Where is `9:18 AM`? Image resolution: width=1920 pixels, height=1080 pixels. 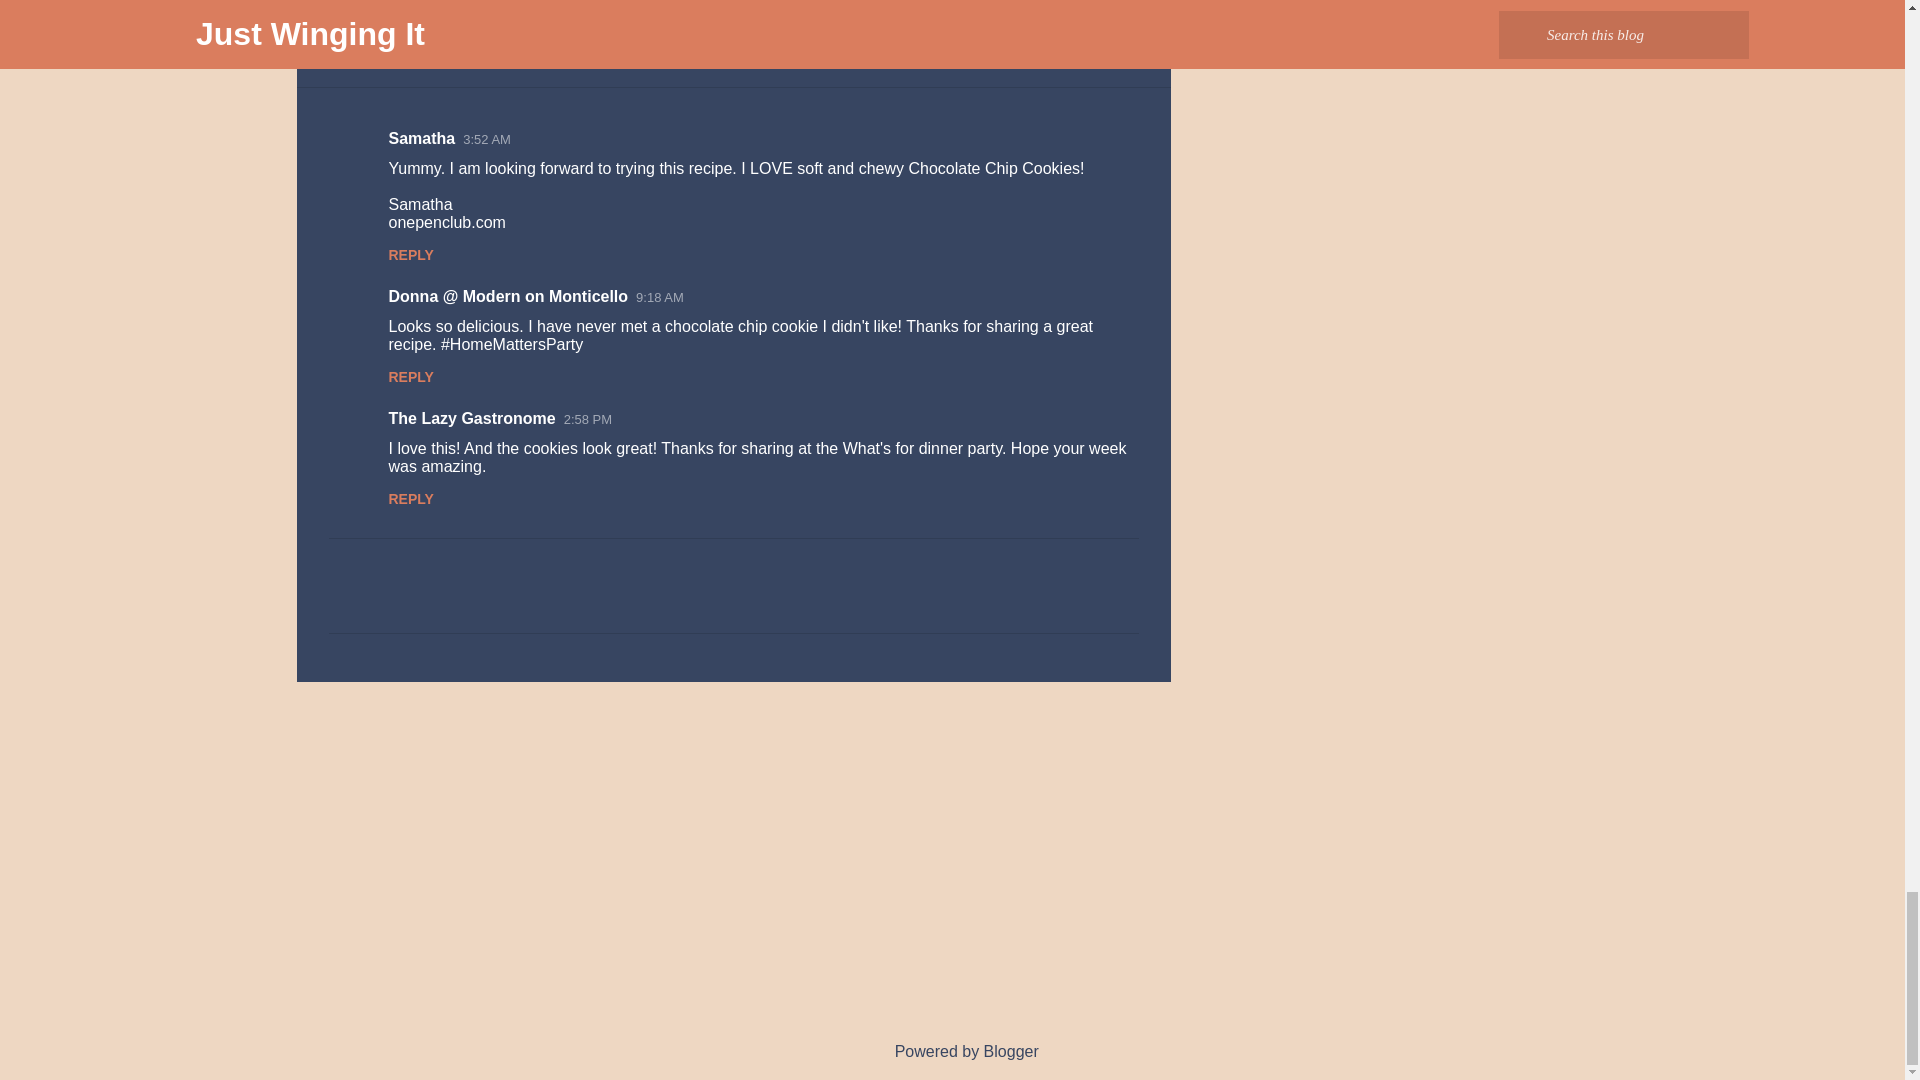 9:18 AM is located at coordinates (659, 297).